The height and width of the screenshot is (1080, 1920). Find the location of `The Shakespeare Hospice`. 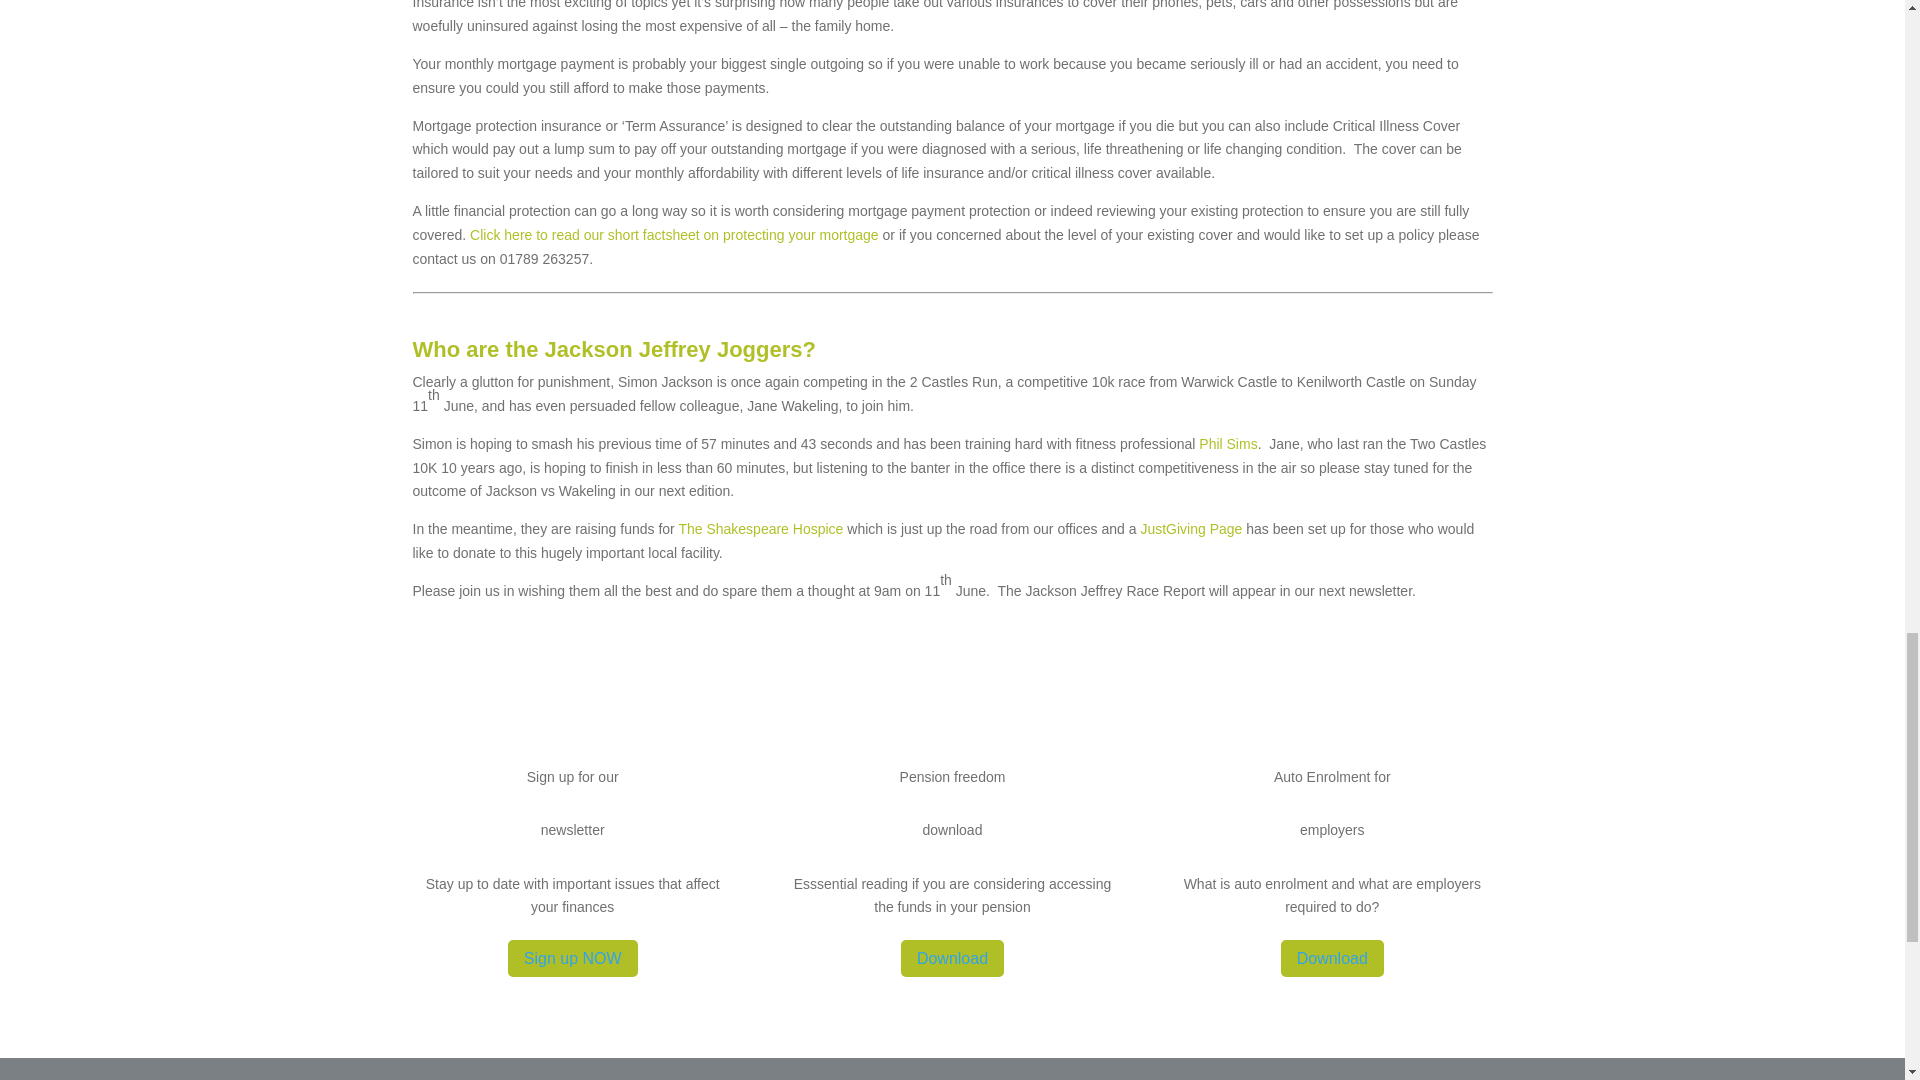

The Shakespeare Hospice is located at coordinates (760, 528).